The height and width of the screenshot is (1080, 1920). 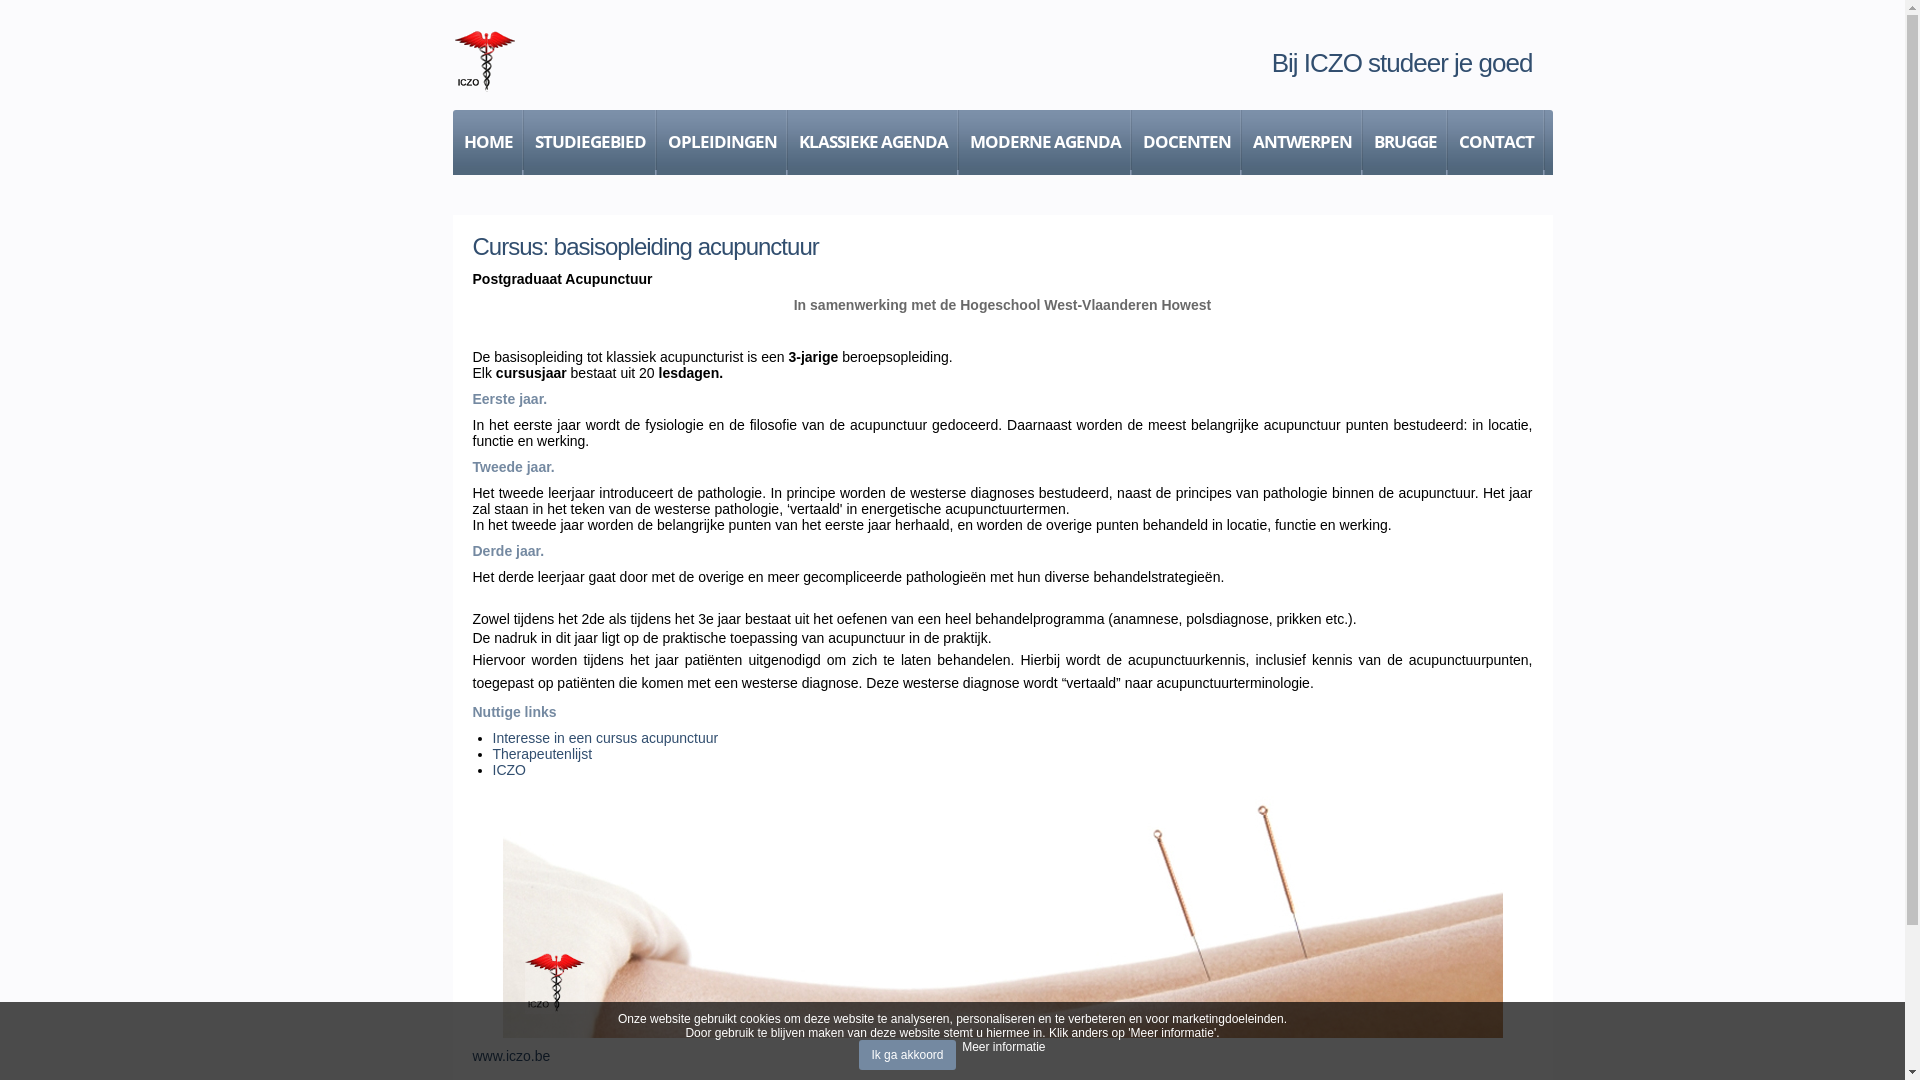 I want to click on DOCENTEN, so click(x=1187, y=142).